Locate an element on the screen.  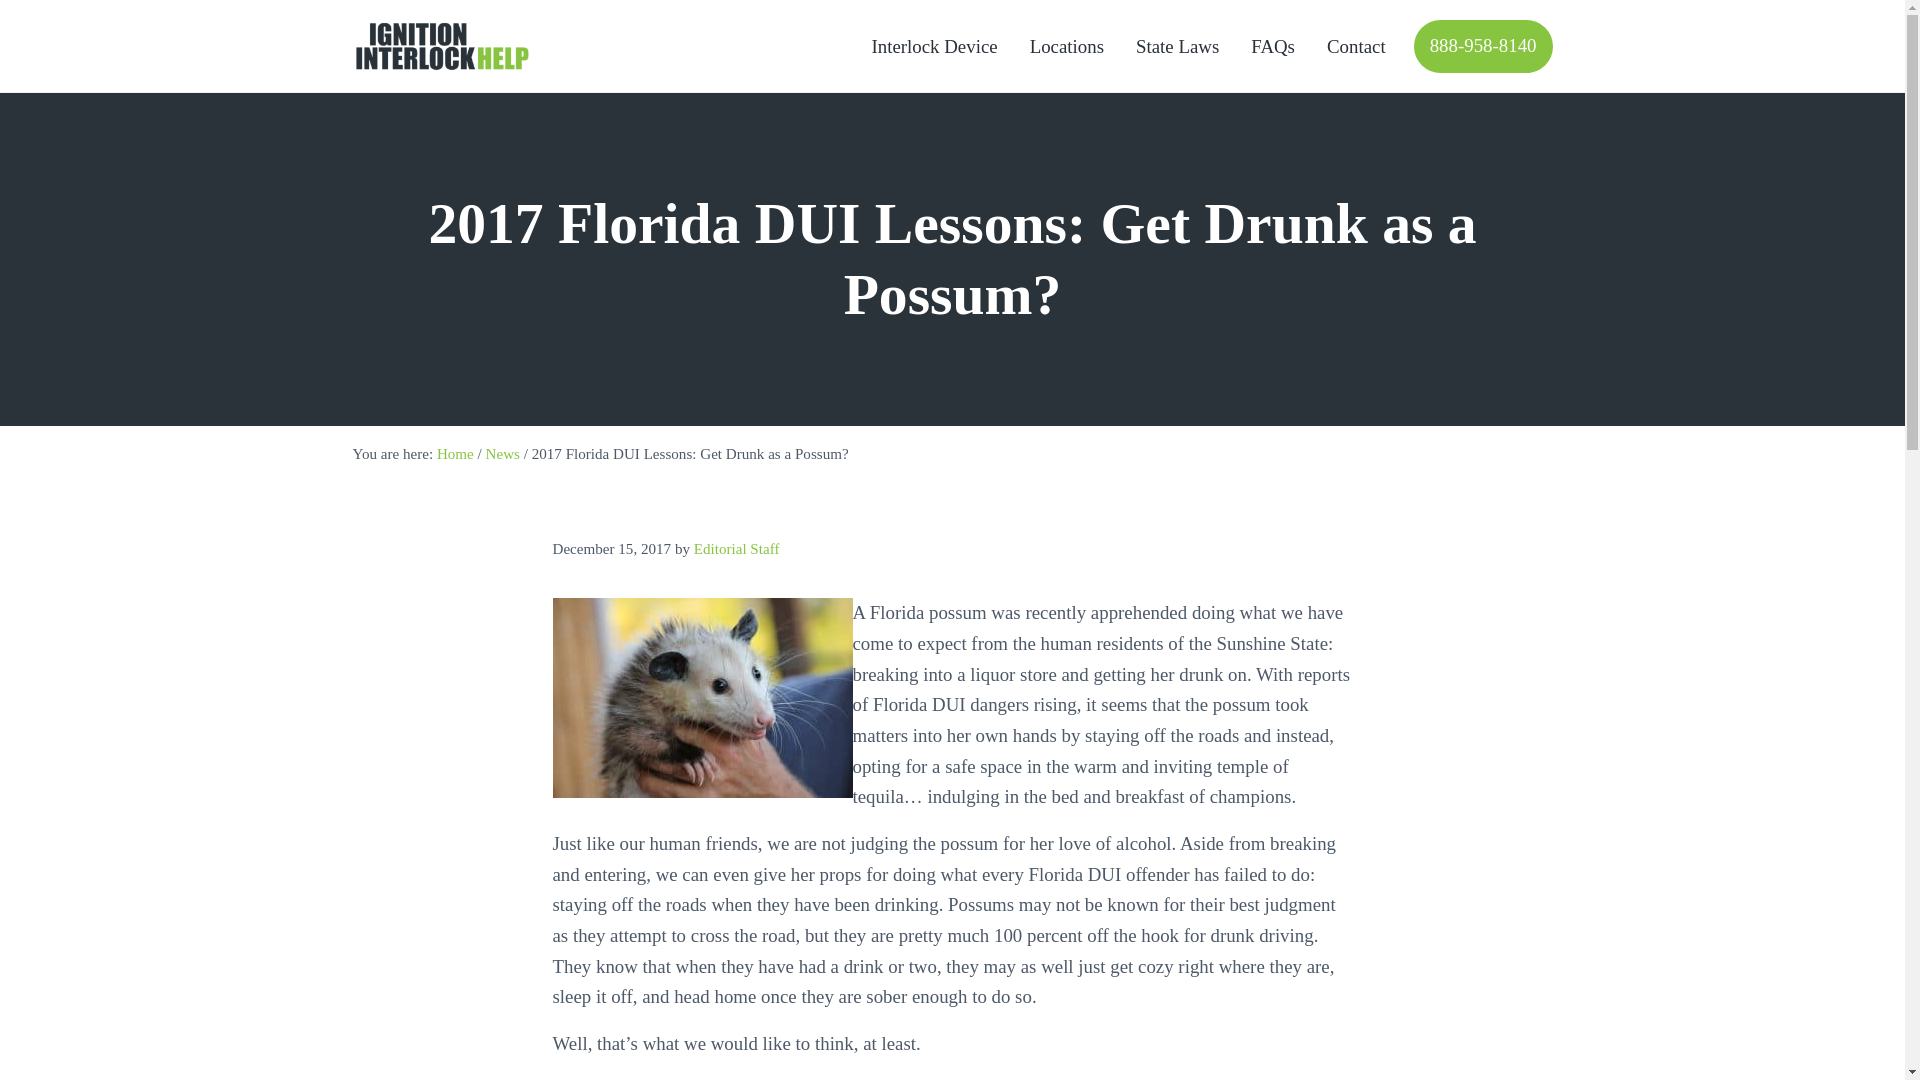
Editorial Staff is located at coordinates (736, 550).